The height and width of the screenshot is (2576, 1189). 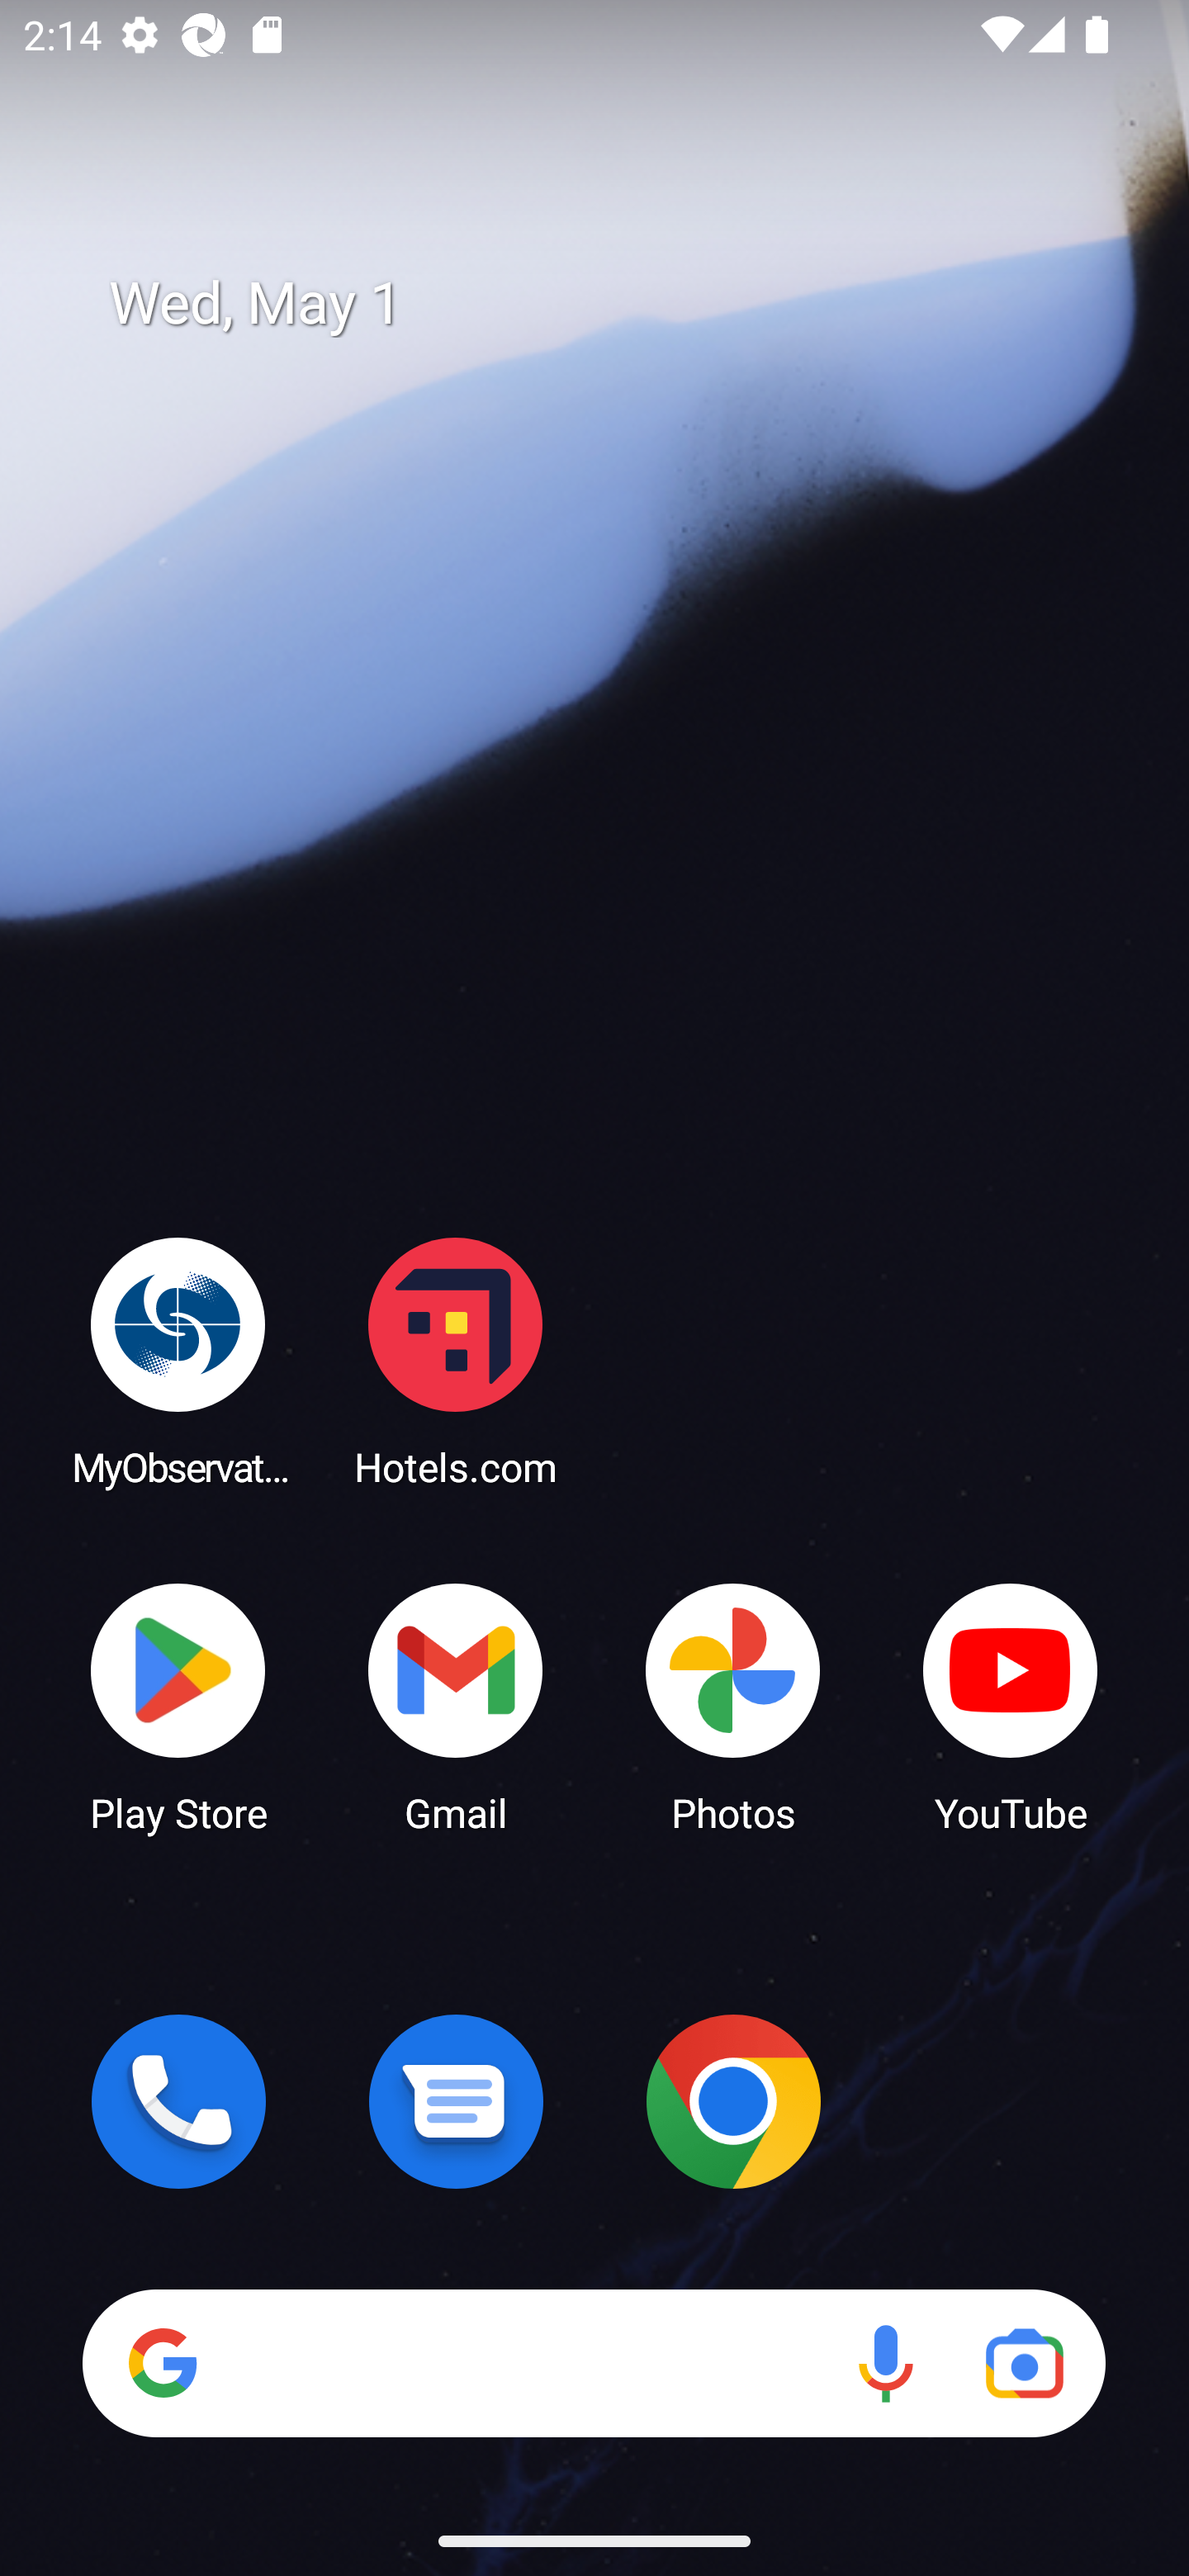 I want to click on Wed, May 1, so click(x=618, y=304).